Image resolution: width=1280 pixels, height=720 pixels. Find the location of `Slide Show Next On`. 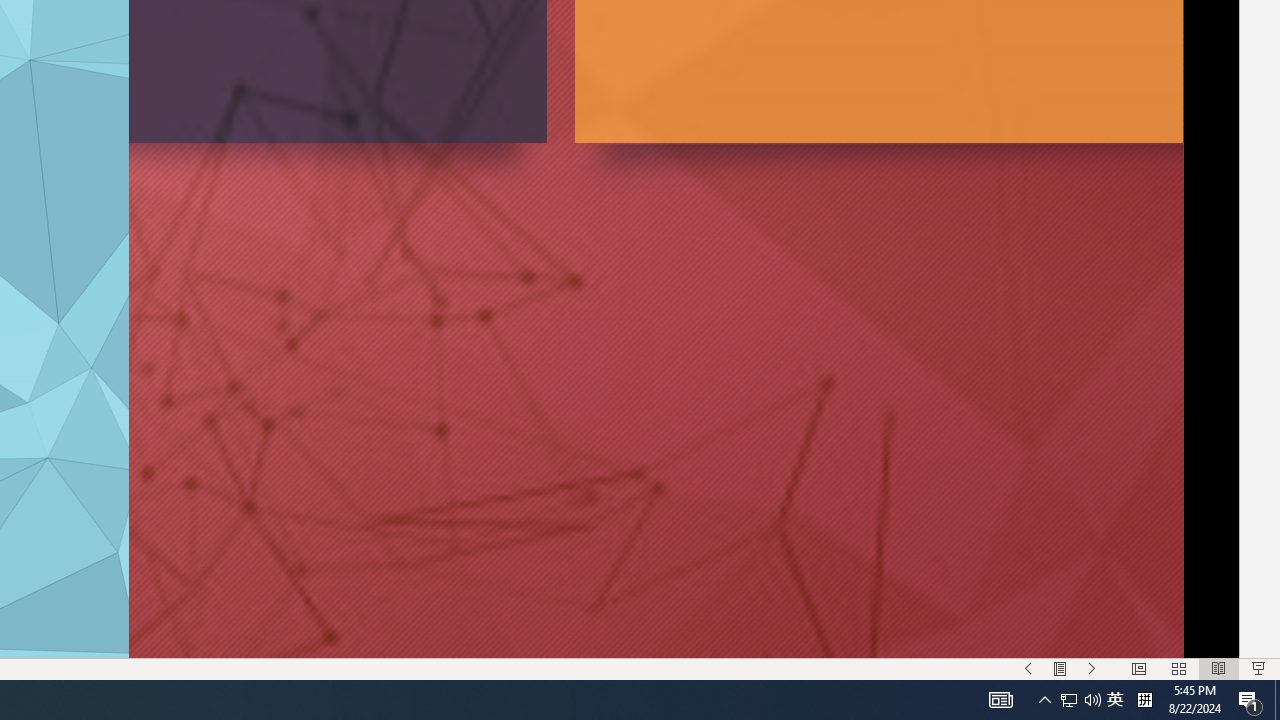

Slide Show Next On is located at coordinates (1092, 668).